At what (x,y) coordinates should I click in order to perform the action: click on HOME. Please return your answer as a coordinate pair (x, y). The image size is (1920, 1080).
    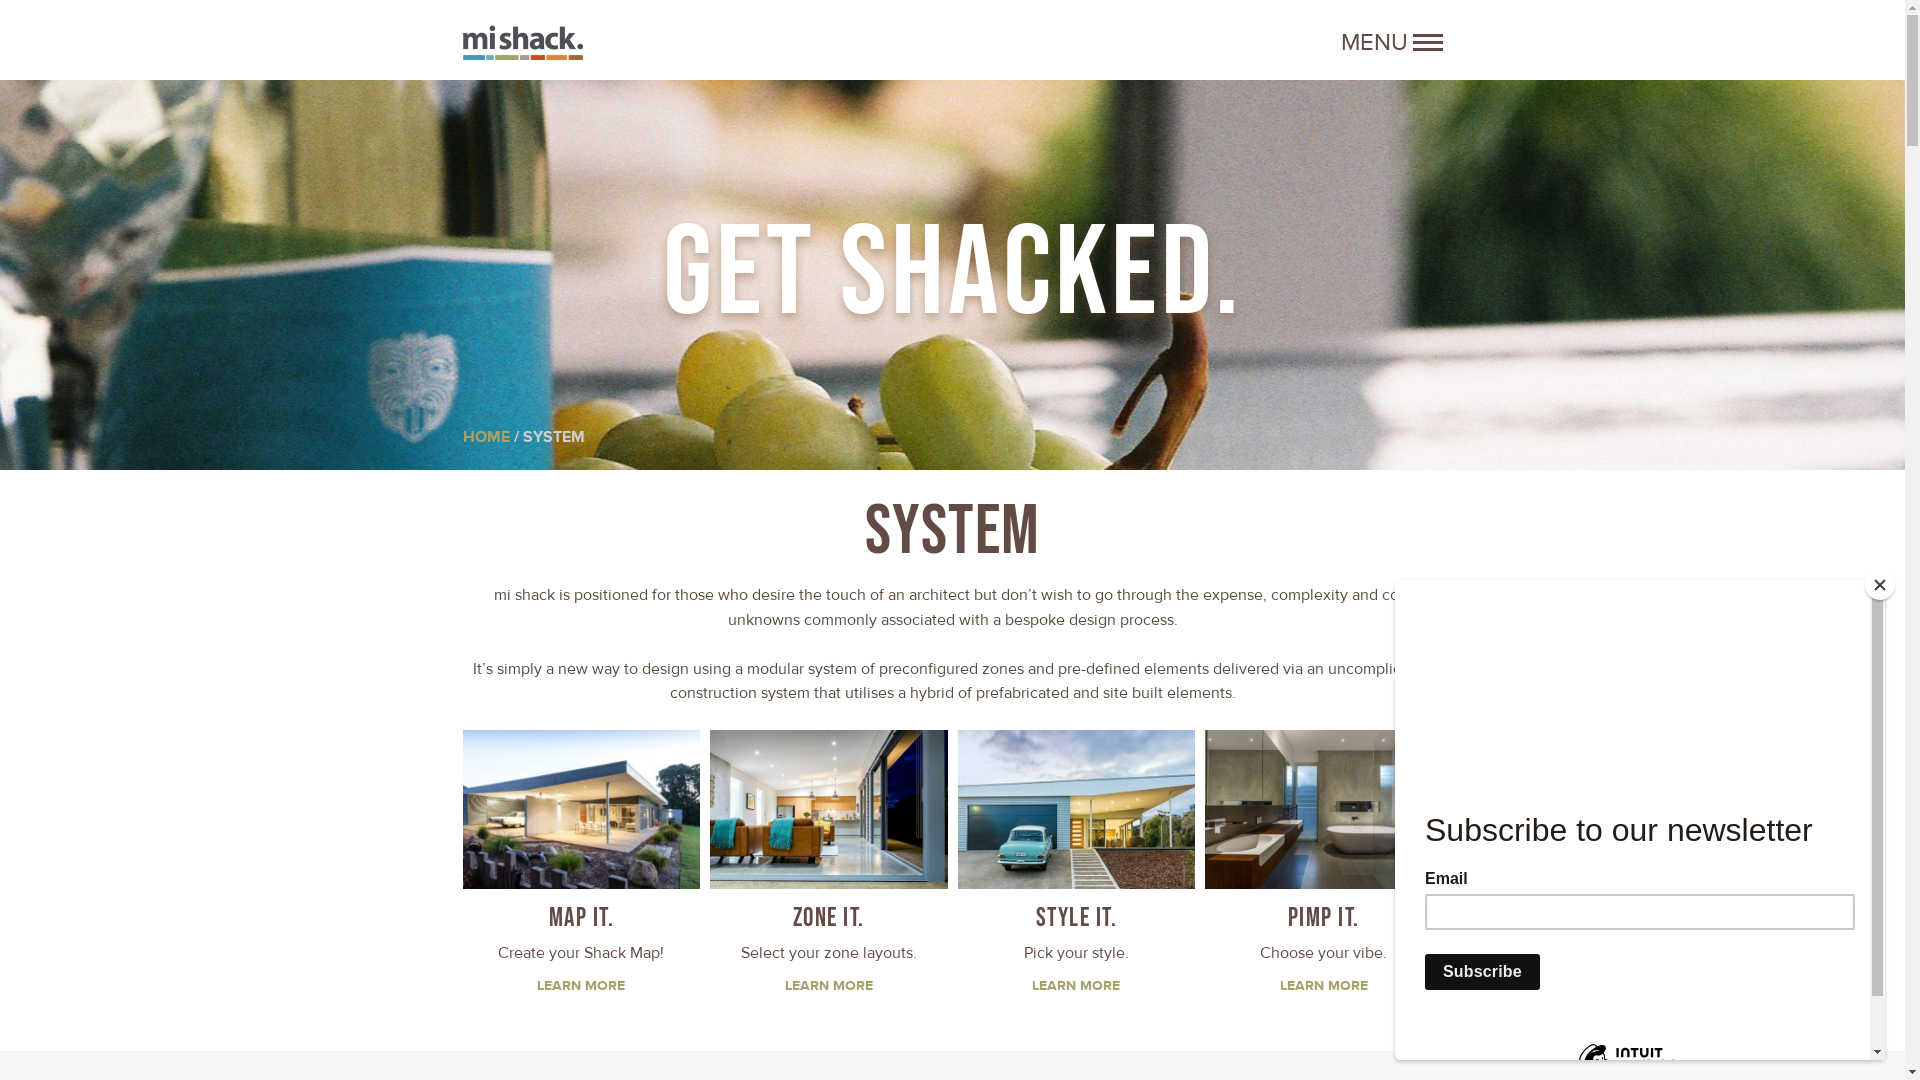
    Looking at the image, I should click on (485, 436).